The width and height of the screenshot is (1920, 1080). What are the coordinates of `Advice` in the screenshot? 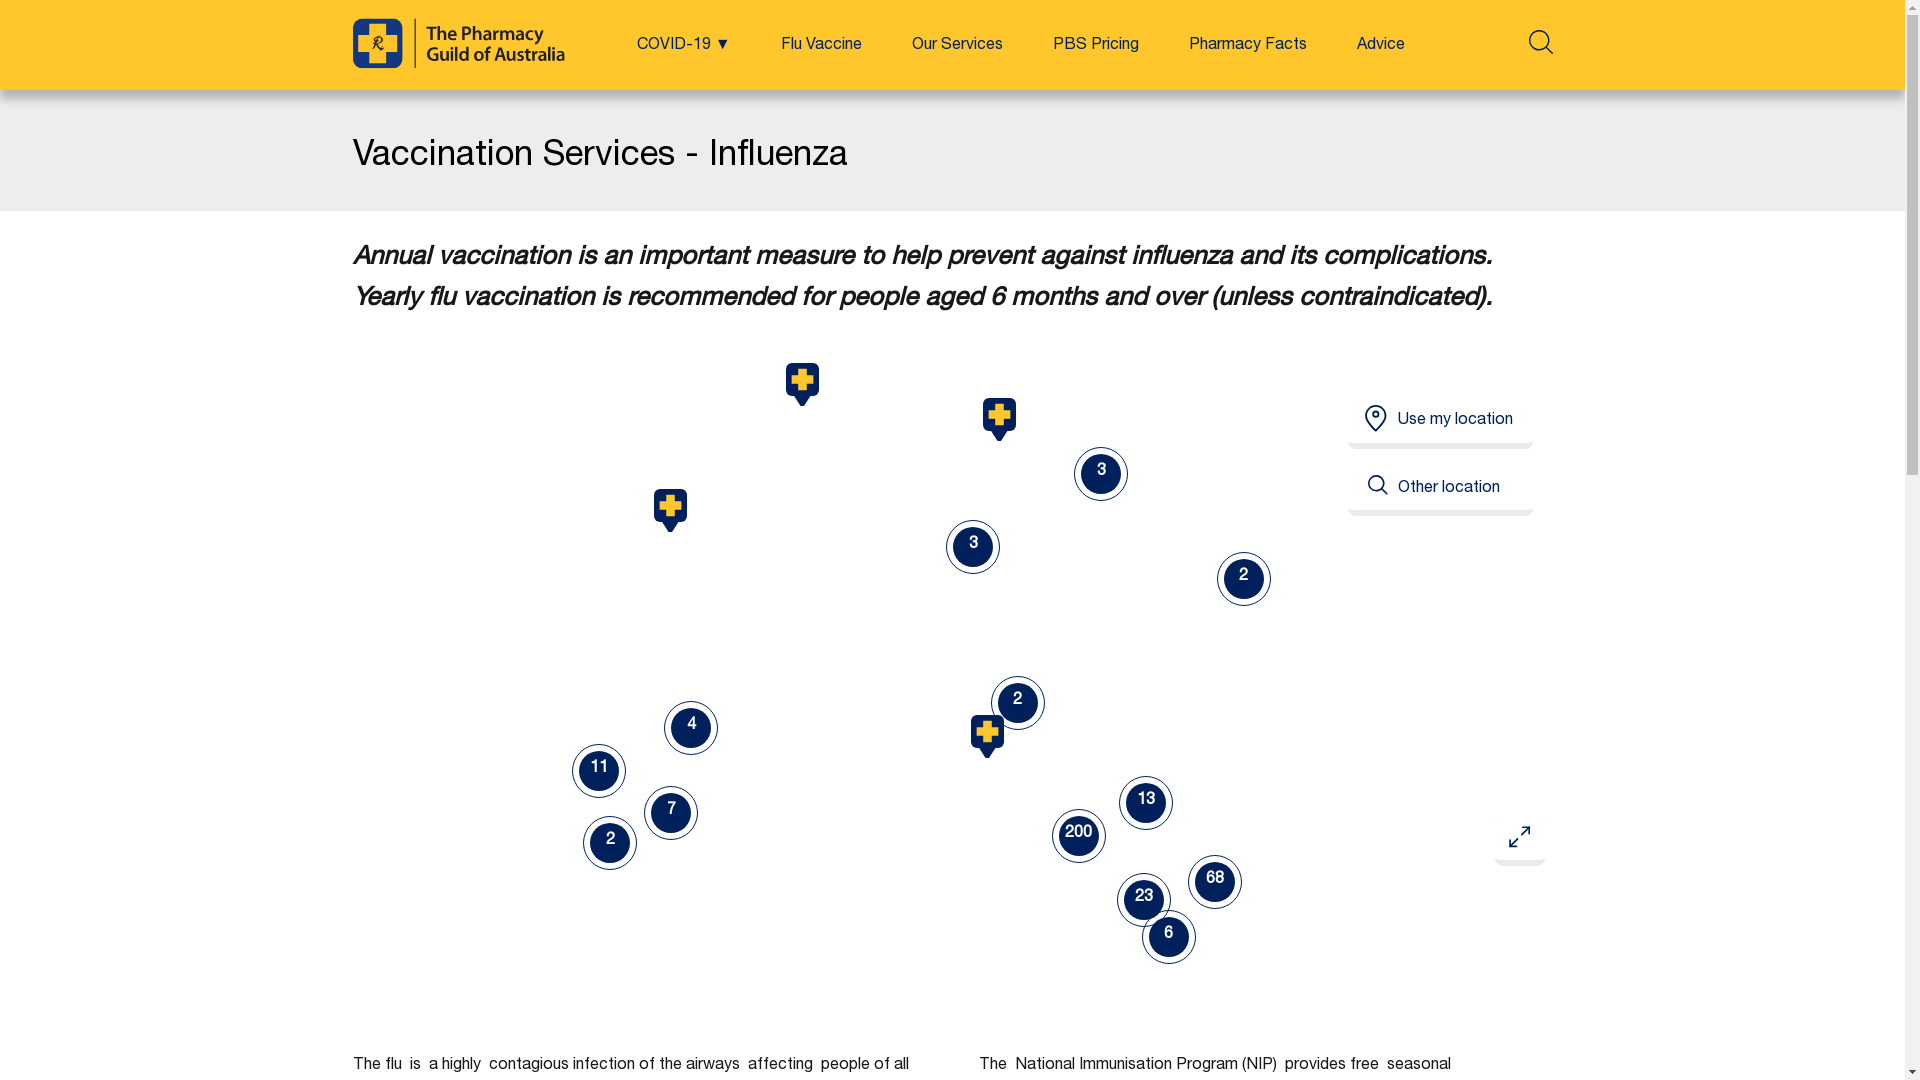 It's located at (1380, 46).